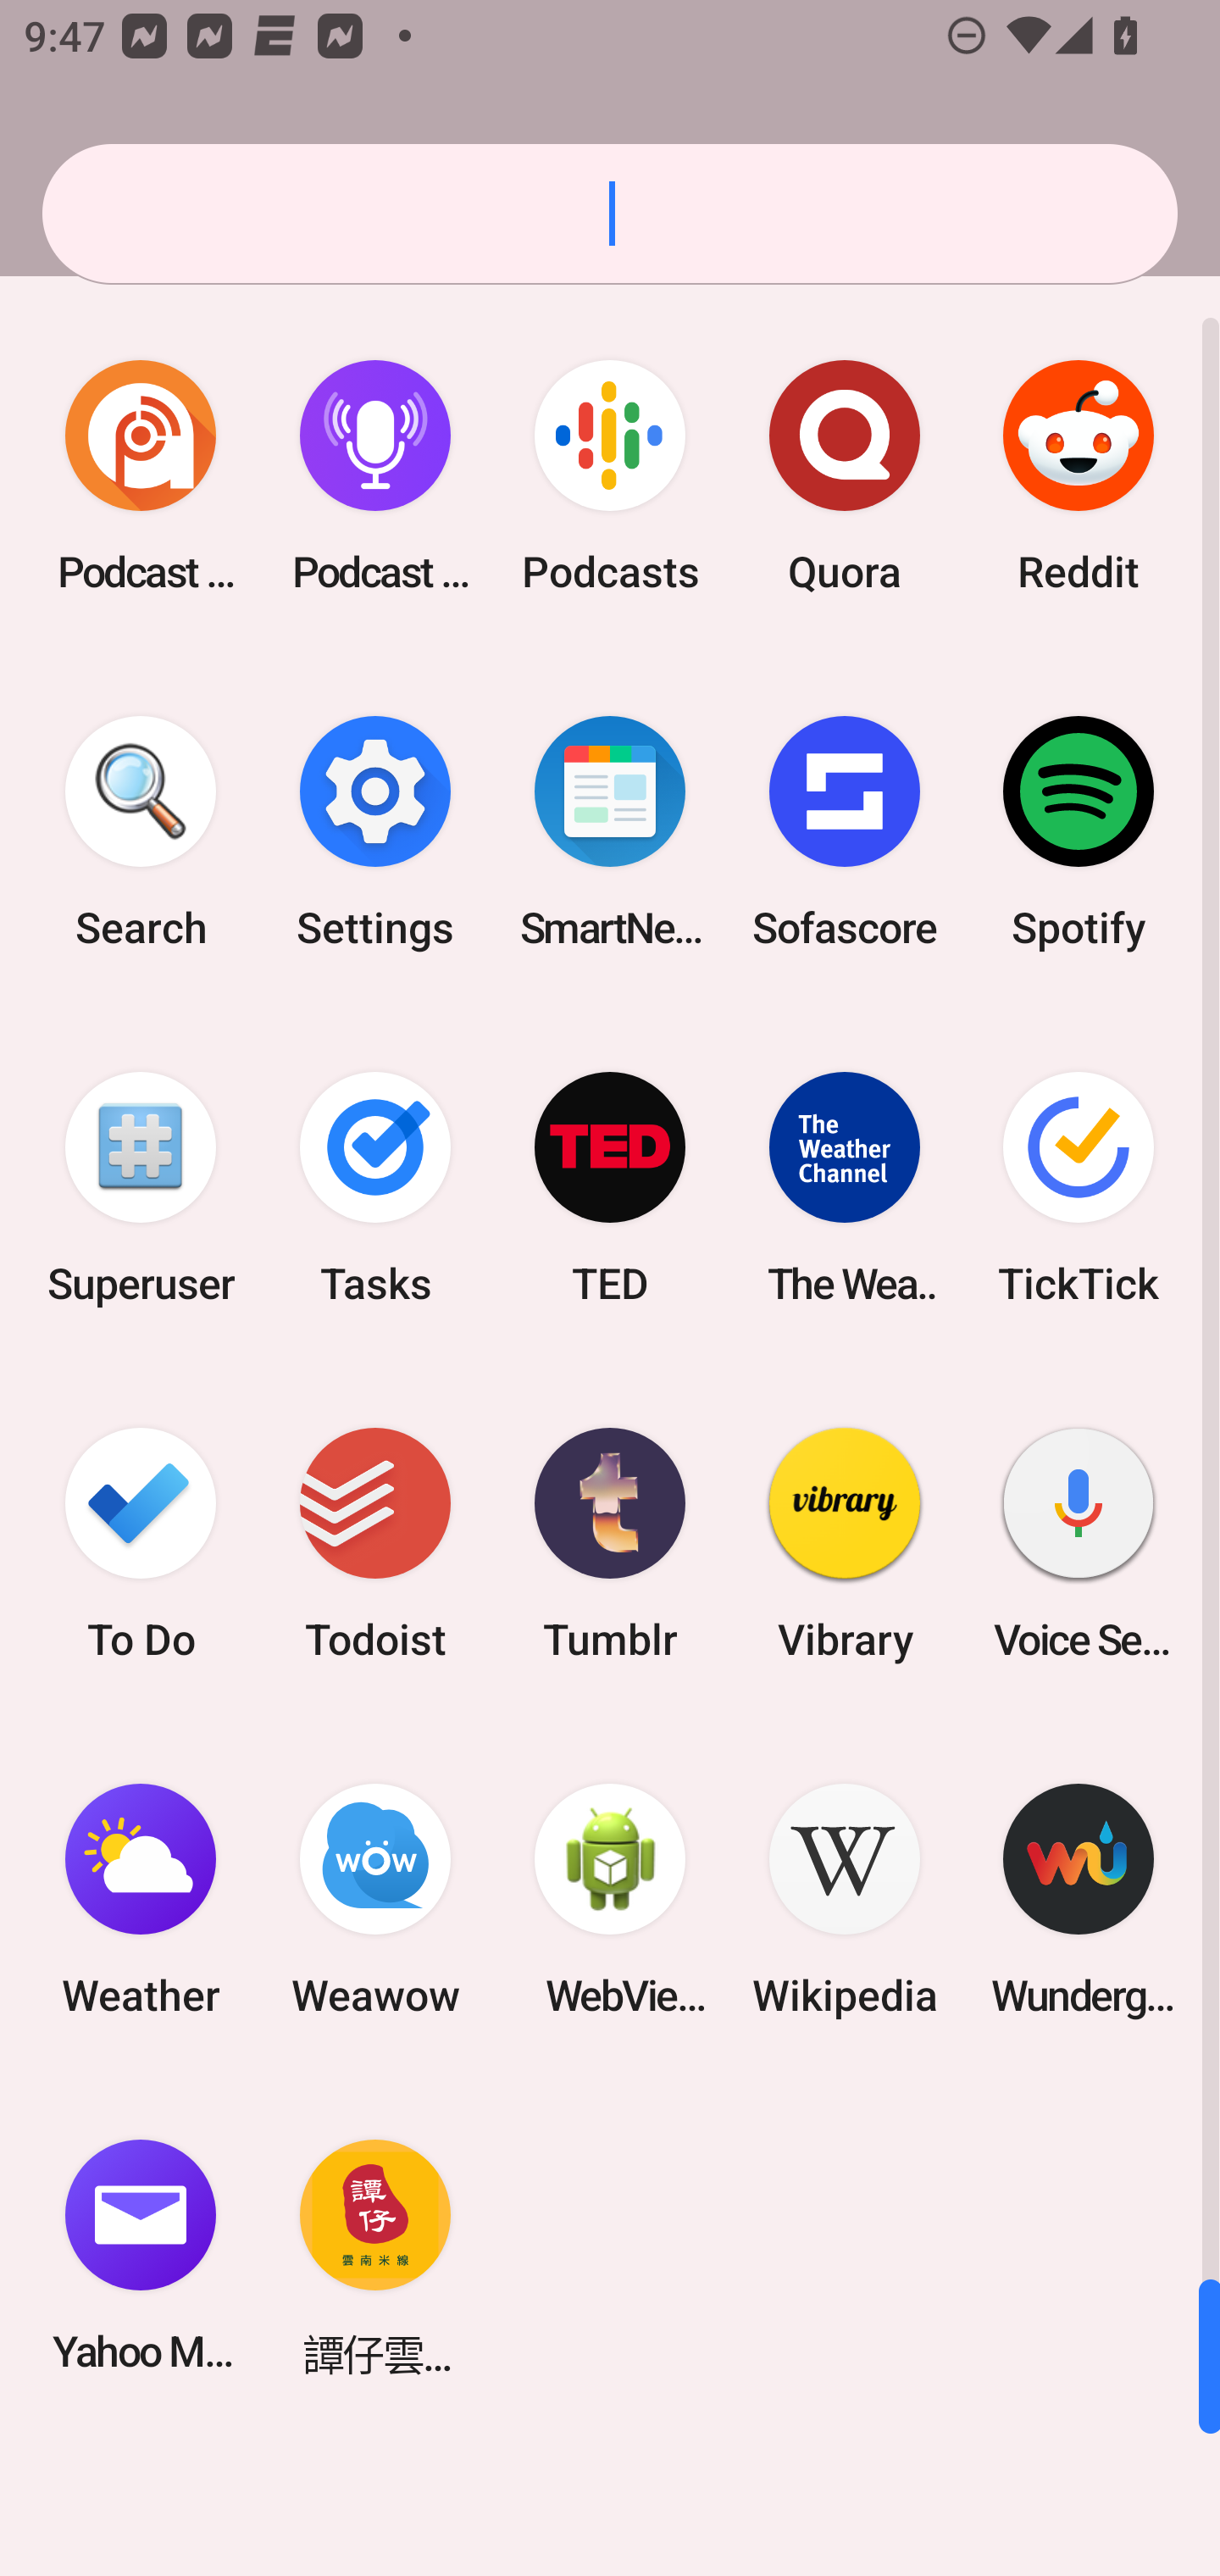  I want to click on Tumblr, so click(610, 1542).